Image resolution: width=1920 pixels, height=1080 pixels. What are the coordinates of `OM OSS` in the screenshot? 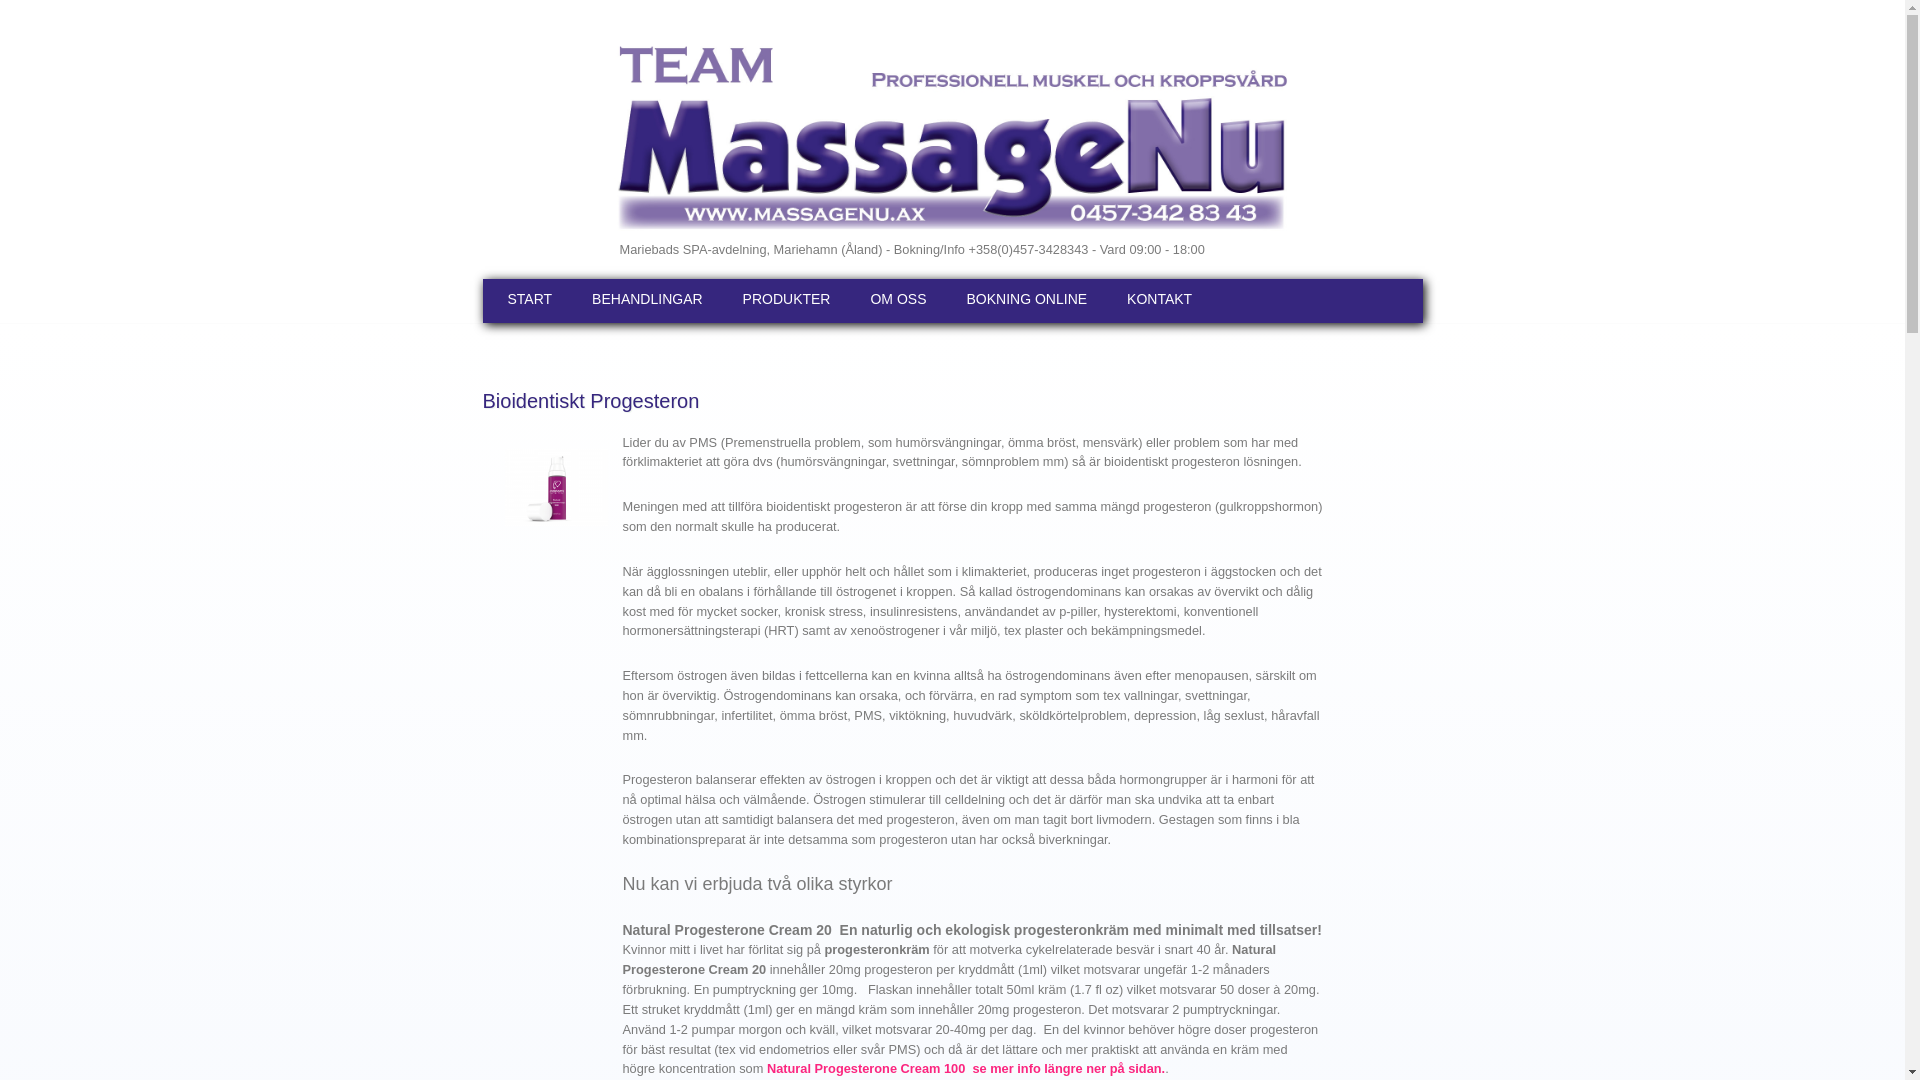 It's located at (898, 300).